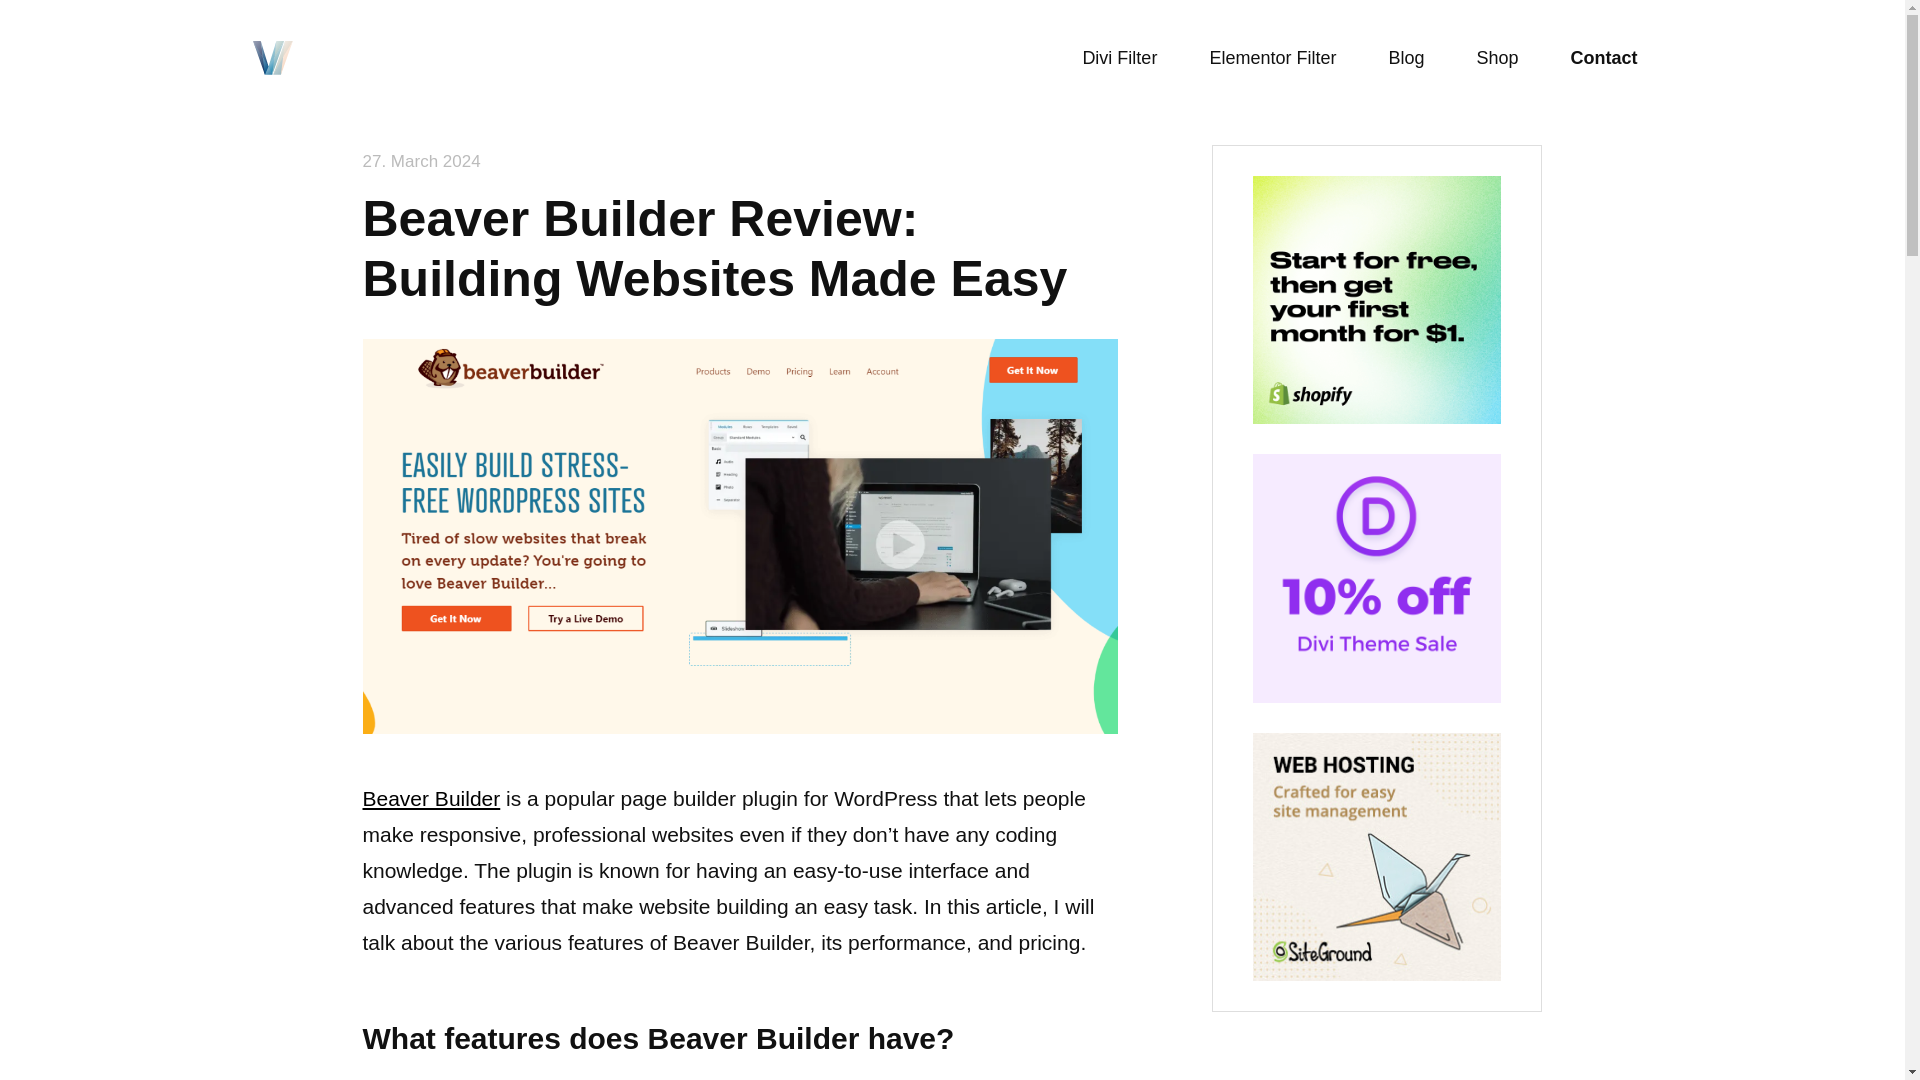  What do you see at coordinates (1377, 856) in the screenshot?
I see `sidebar image 2` at bounding box center [1377, 856].